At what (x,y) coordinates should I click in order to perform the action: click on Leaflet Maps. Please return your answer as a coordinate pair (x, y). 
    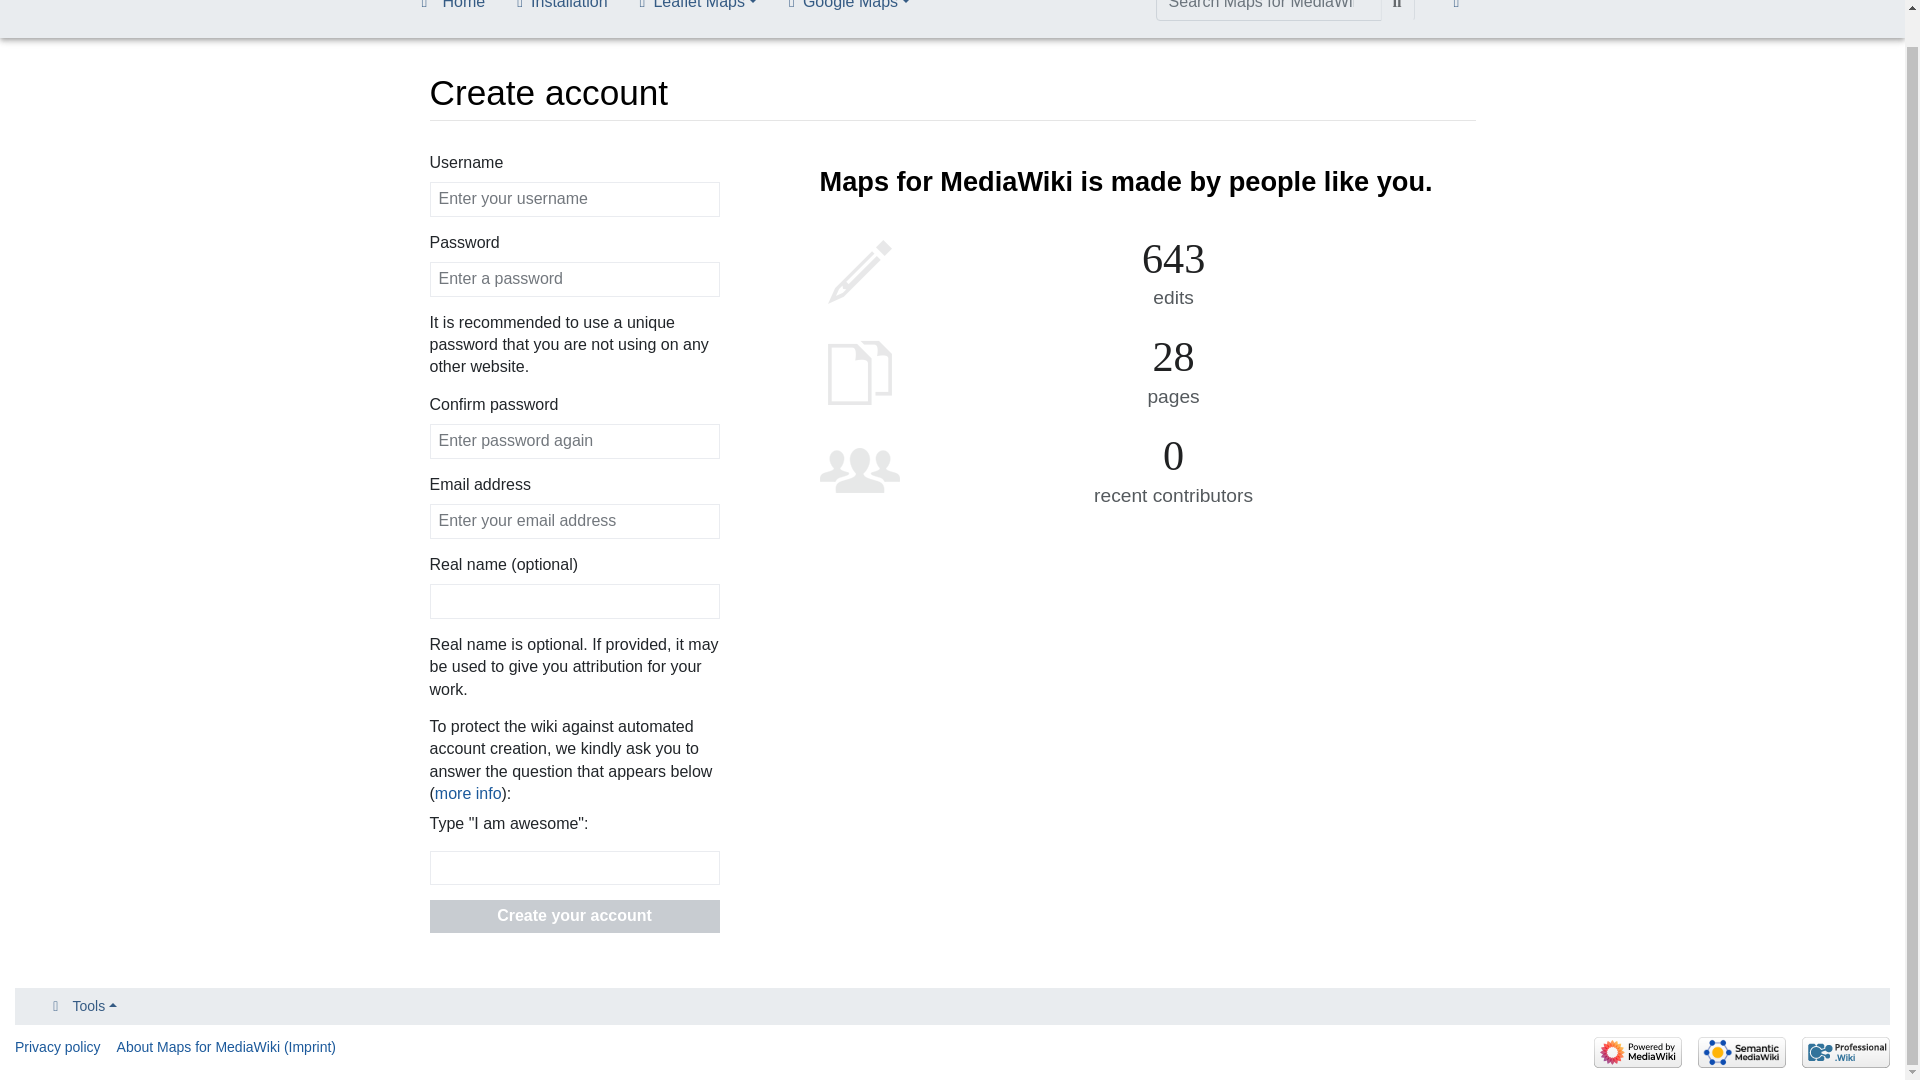
    Looking at the image, I should click on (698, 10).